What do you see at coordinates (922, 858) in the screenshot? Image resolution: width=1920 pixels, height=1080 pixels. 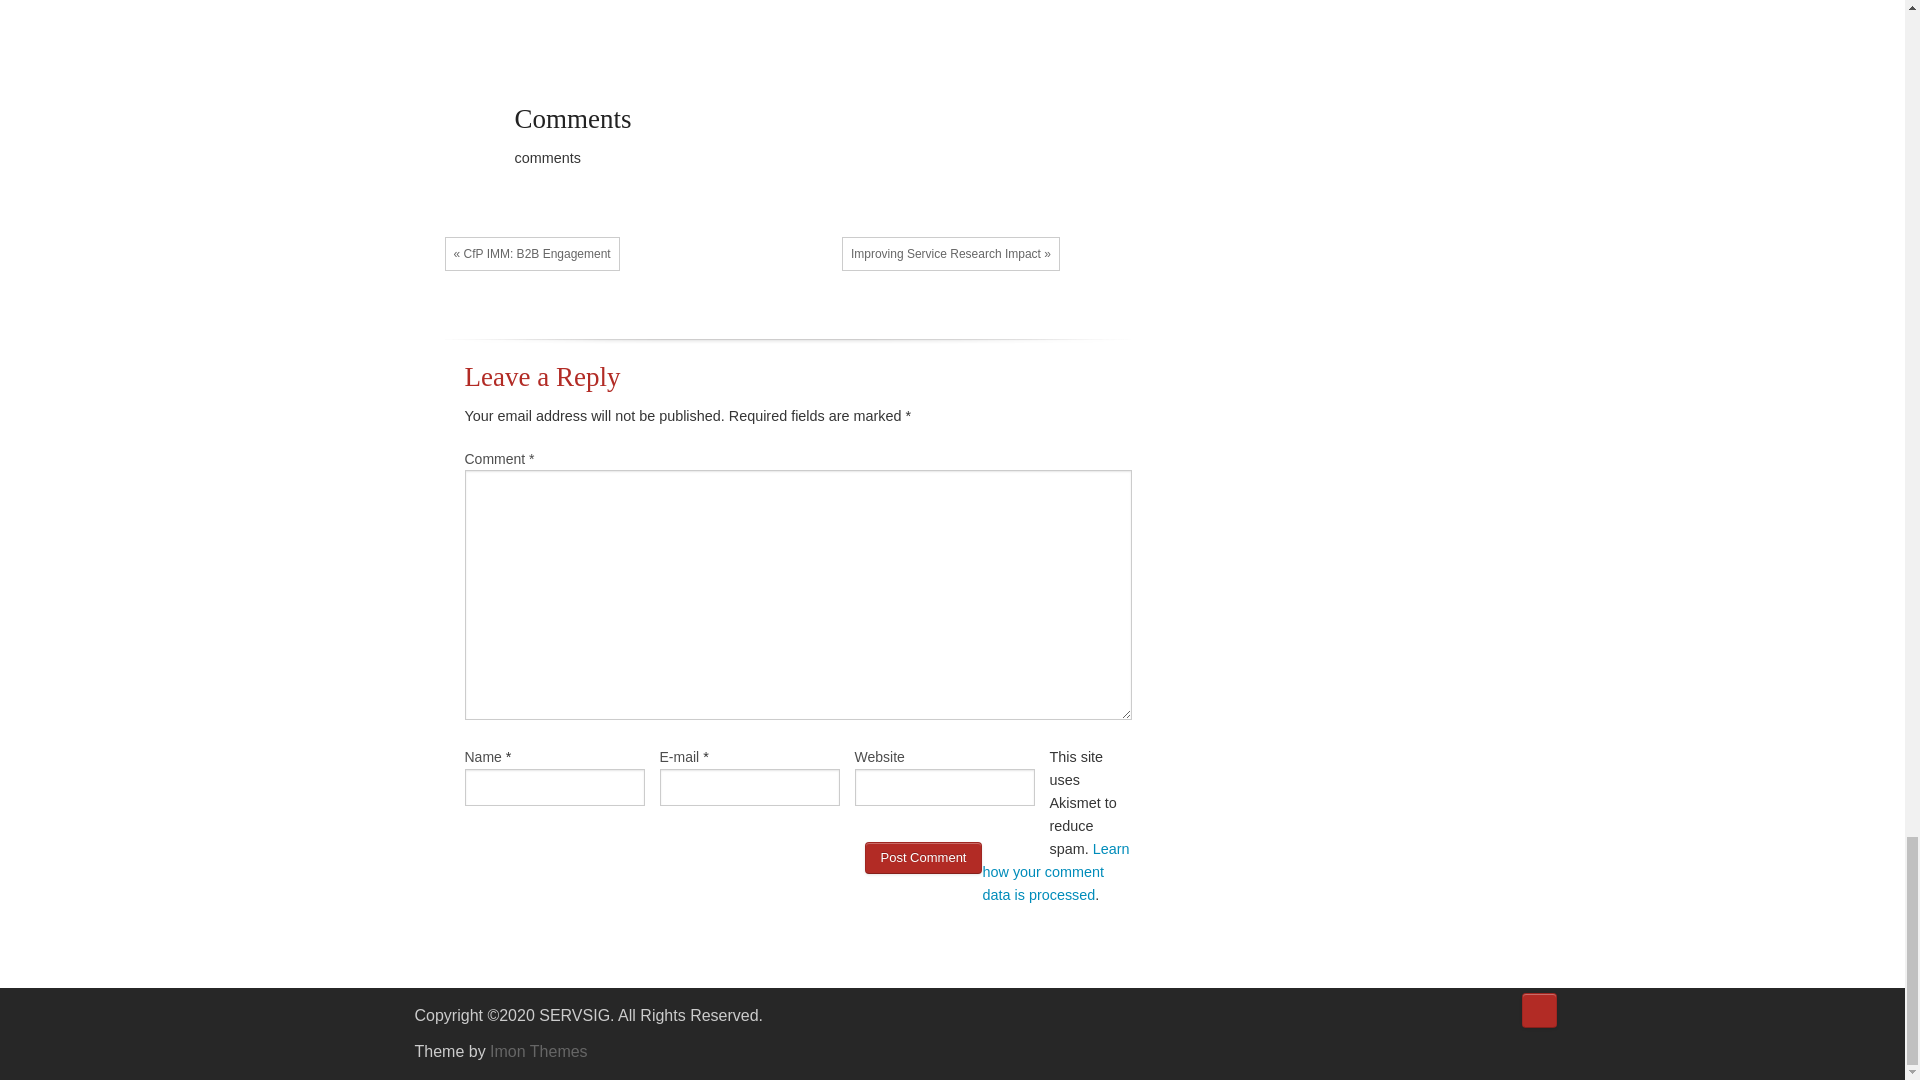 I see `Post Comment` at bounding box center [922, 858].